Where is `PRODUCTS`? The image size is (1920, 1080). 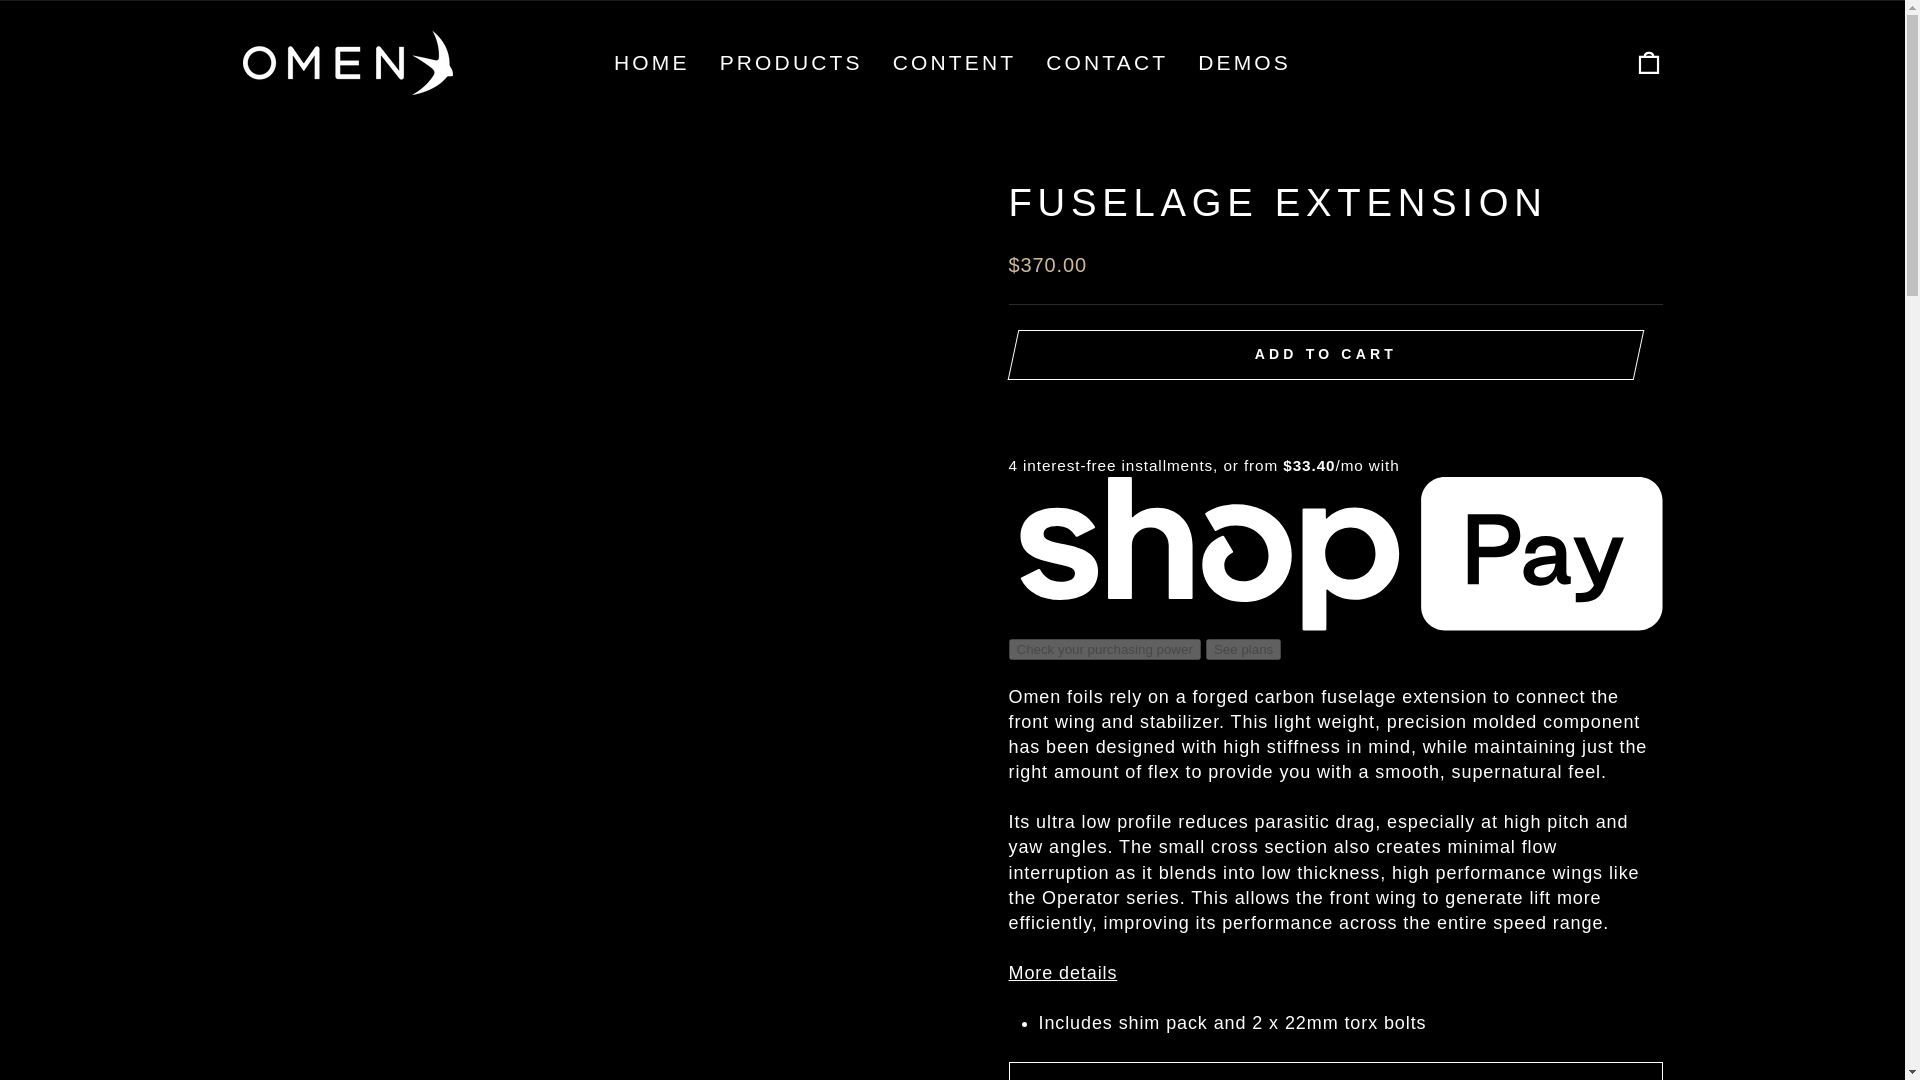 PRODUCTS is located at coordinates (790, 63).